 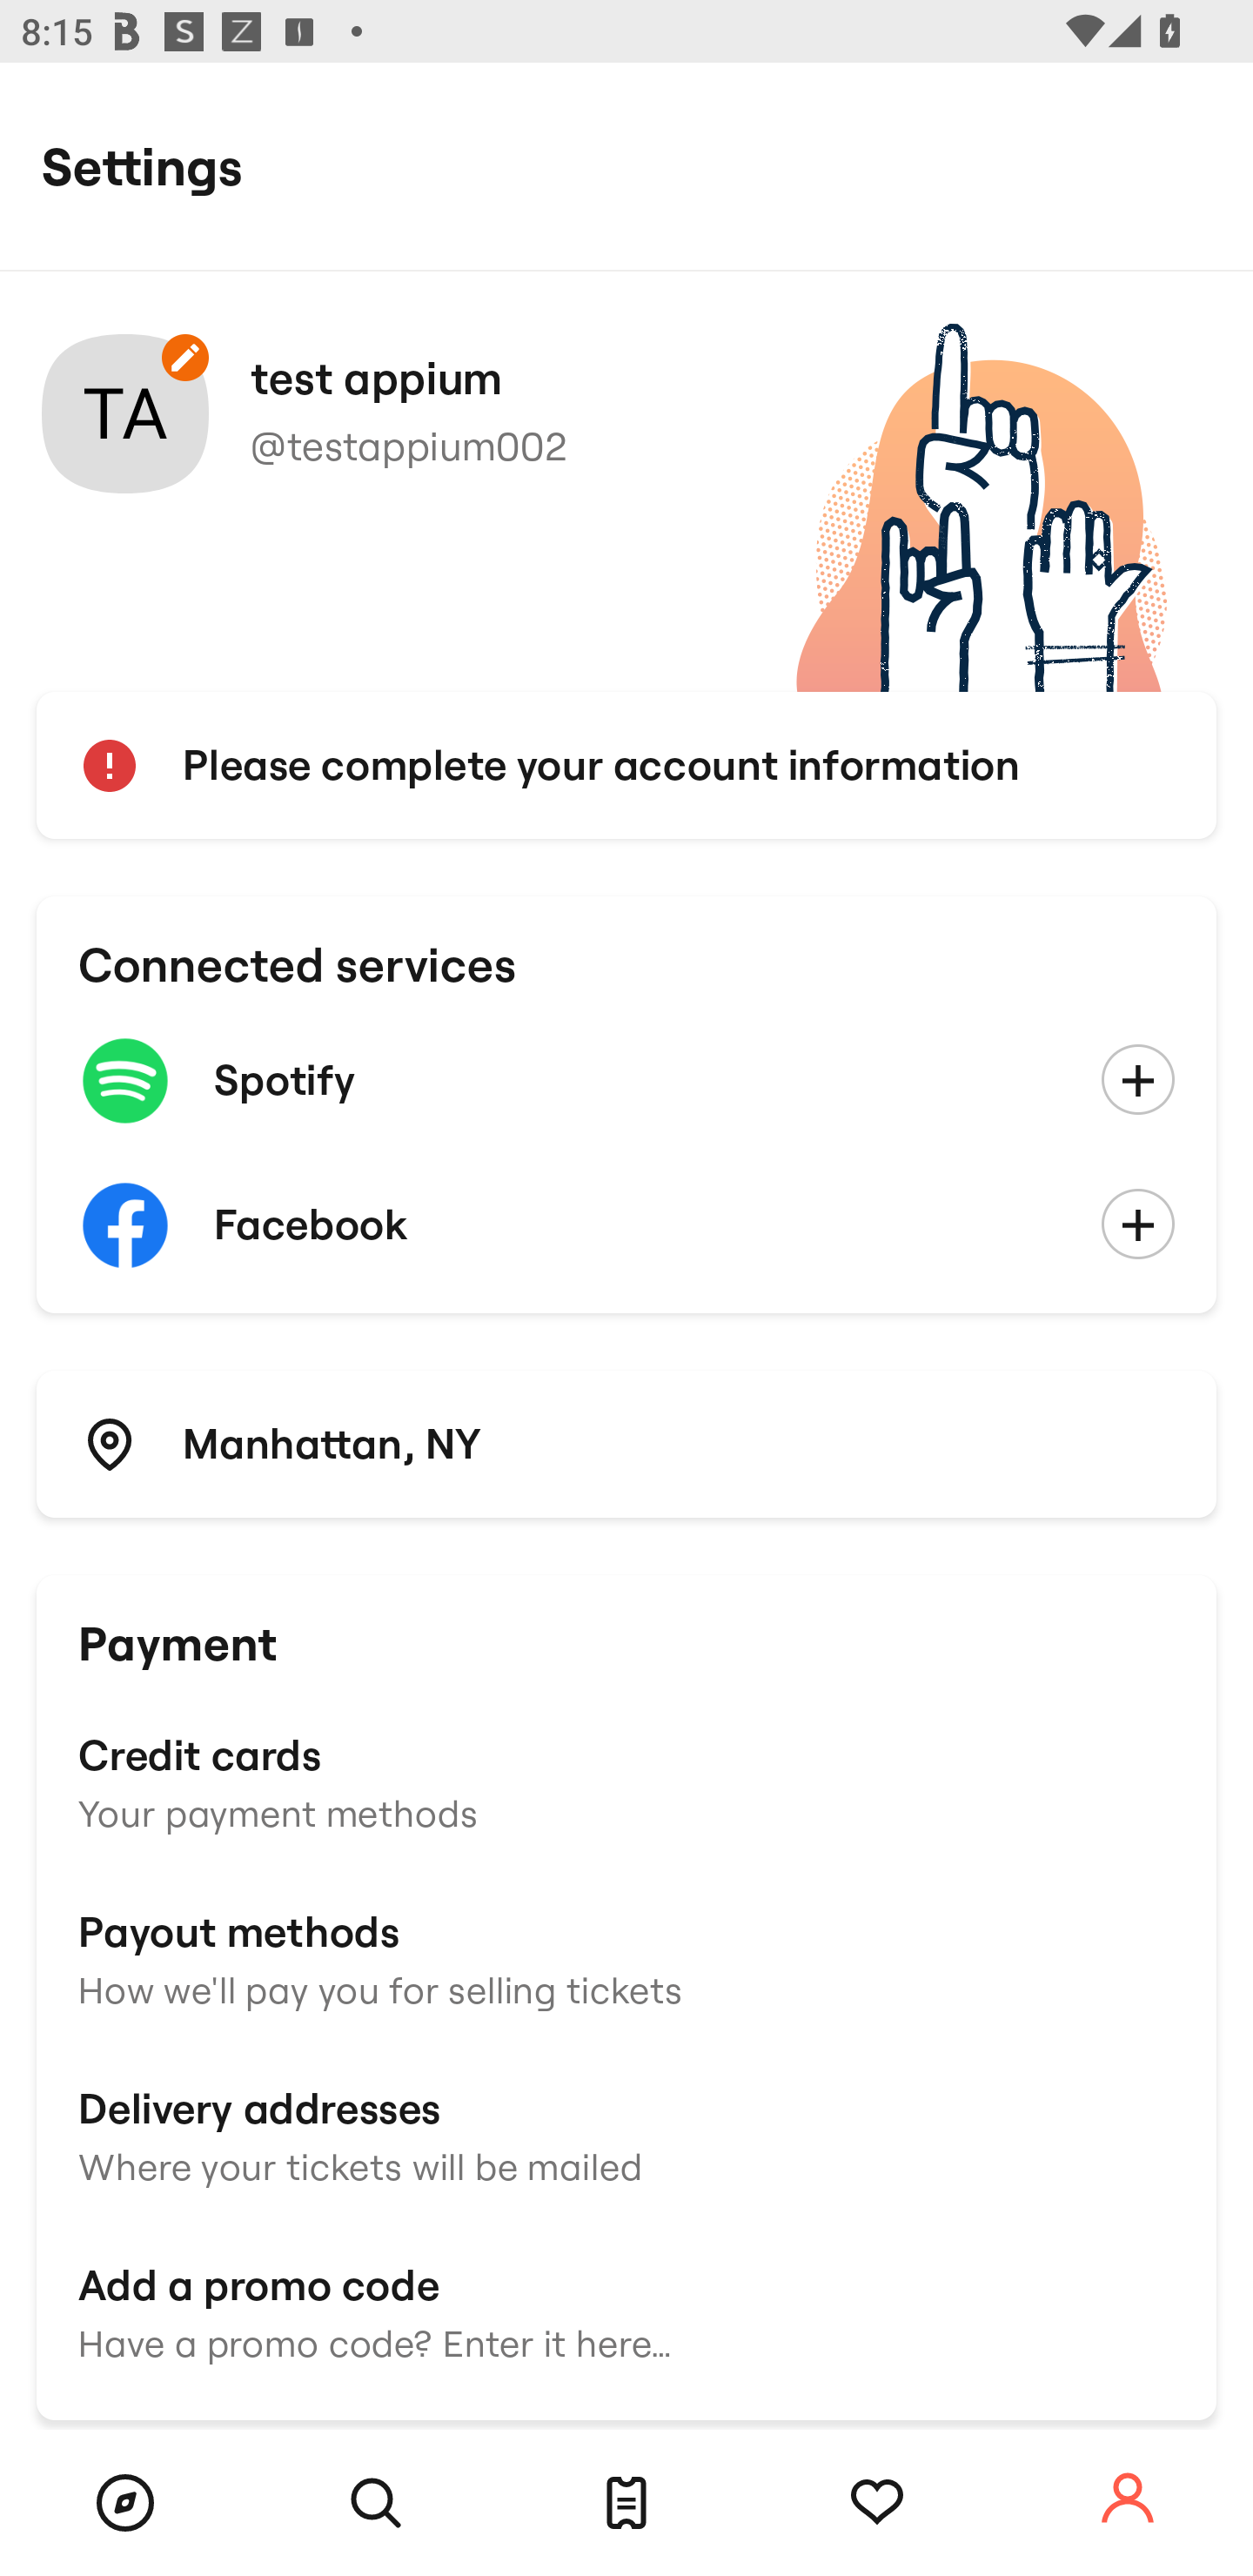 I want to click on Facebook, so click(x=626, y=1225).